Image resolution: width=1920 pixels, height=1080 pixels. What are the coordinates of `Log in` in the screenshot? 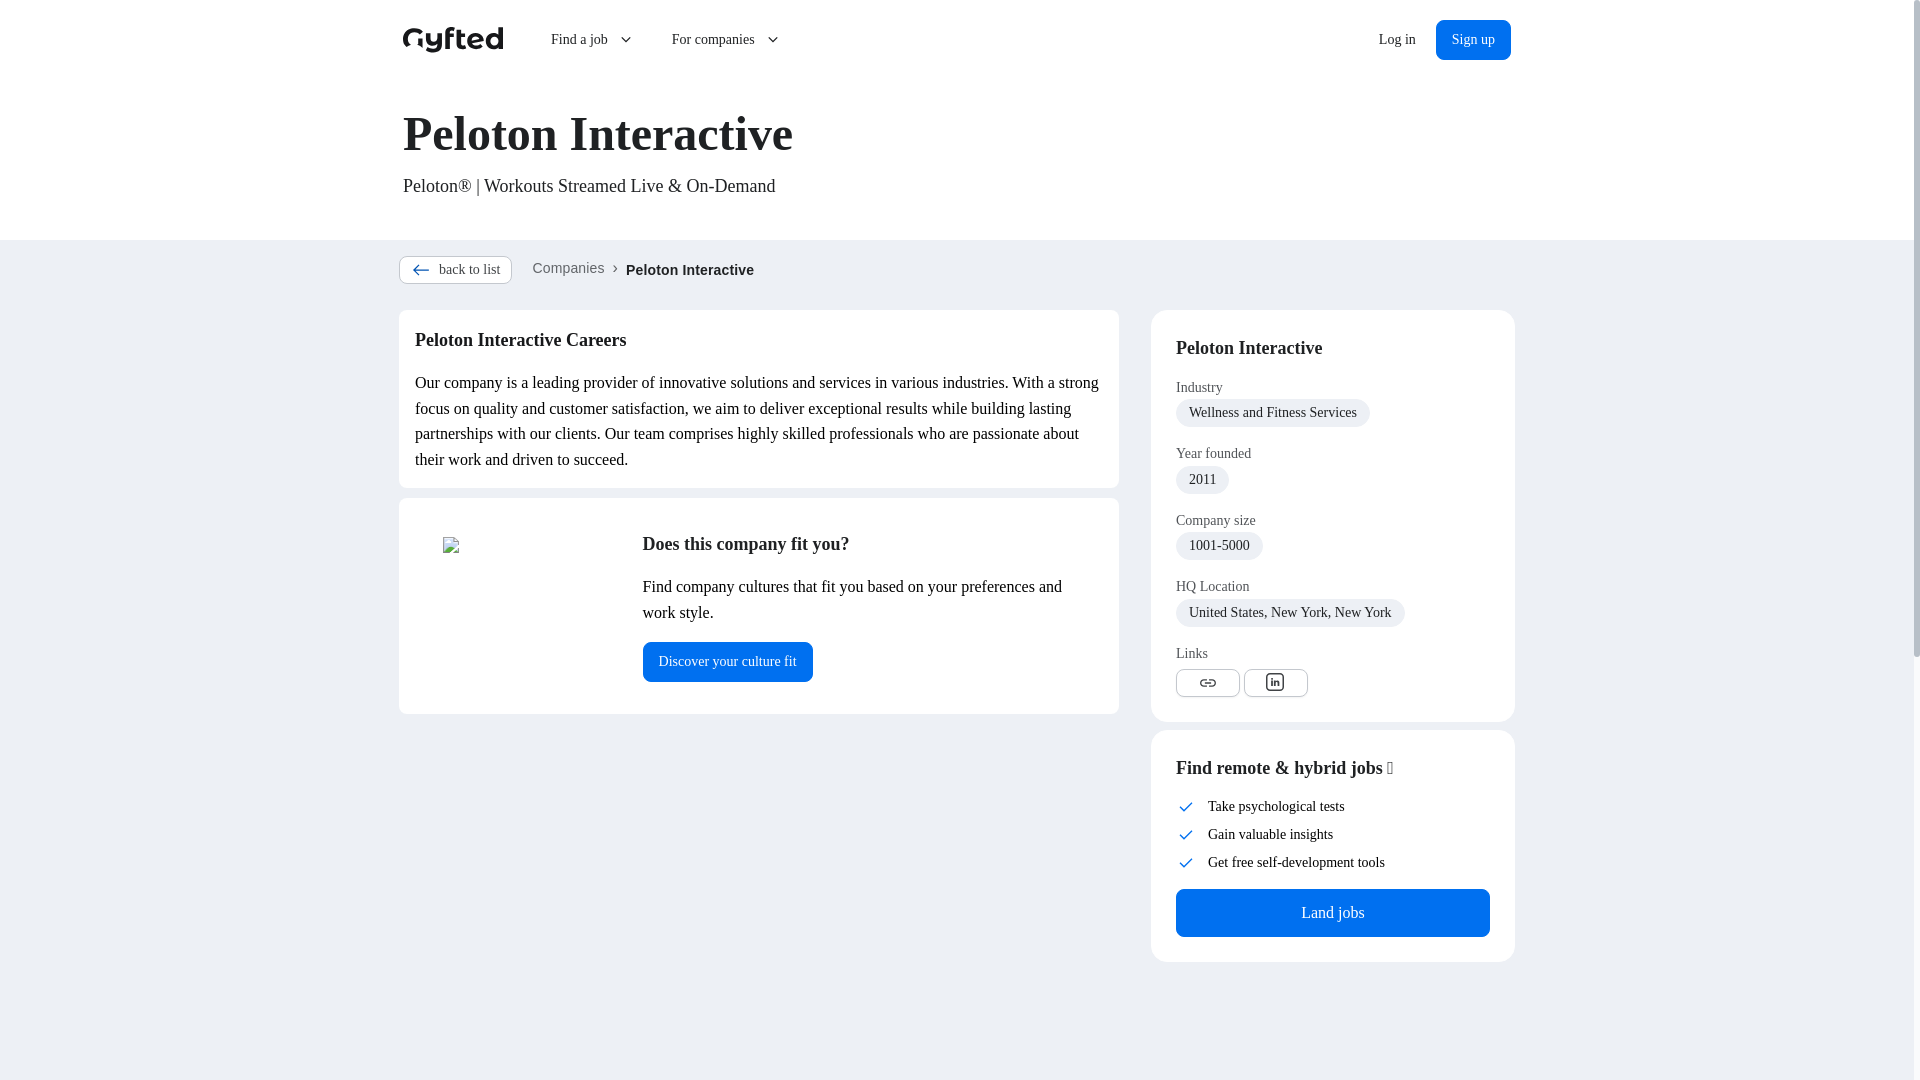 It's located at (1398, 40).